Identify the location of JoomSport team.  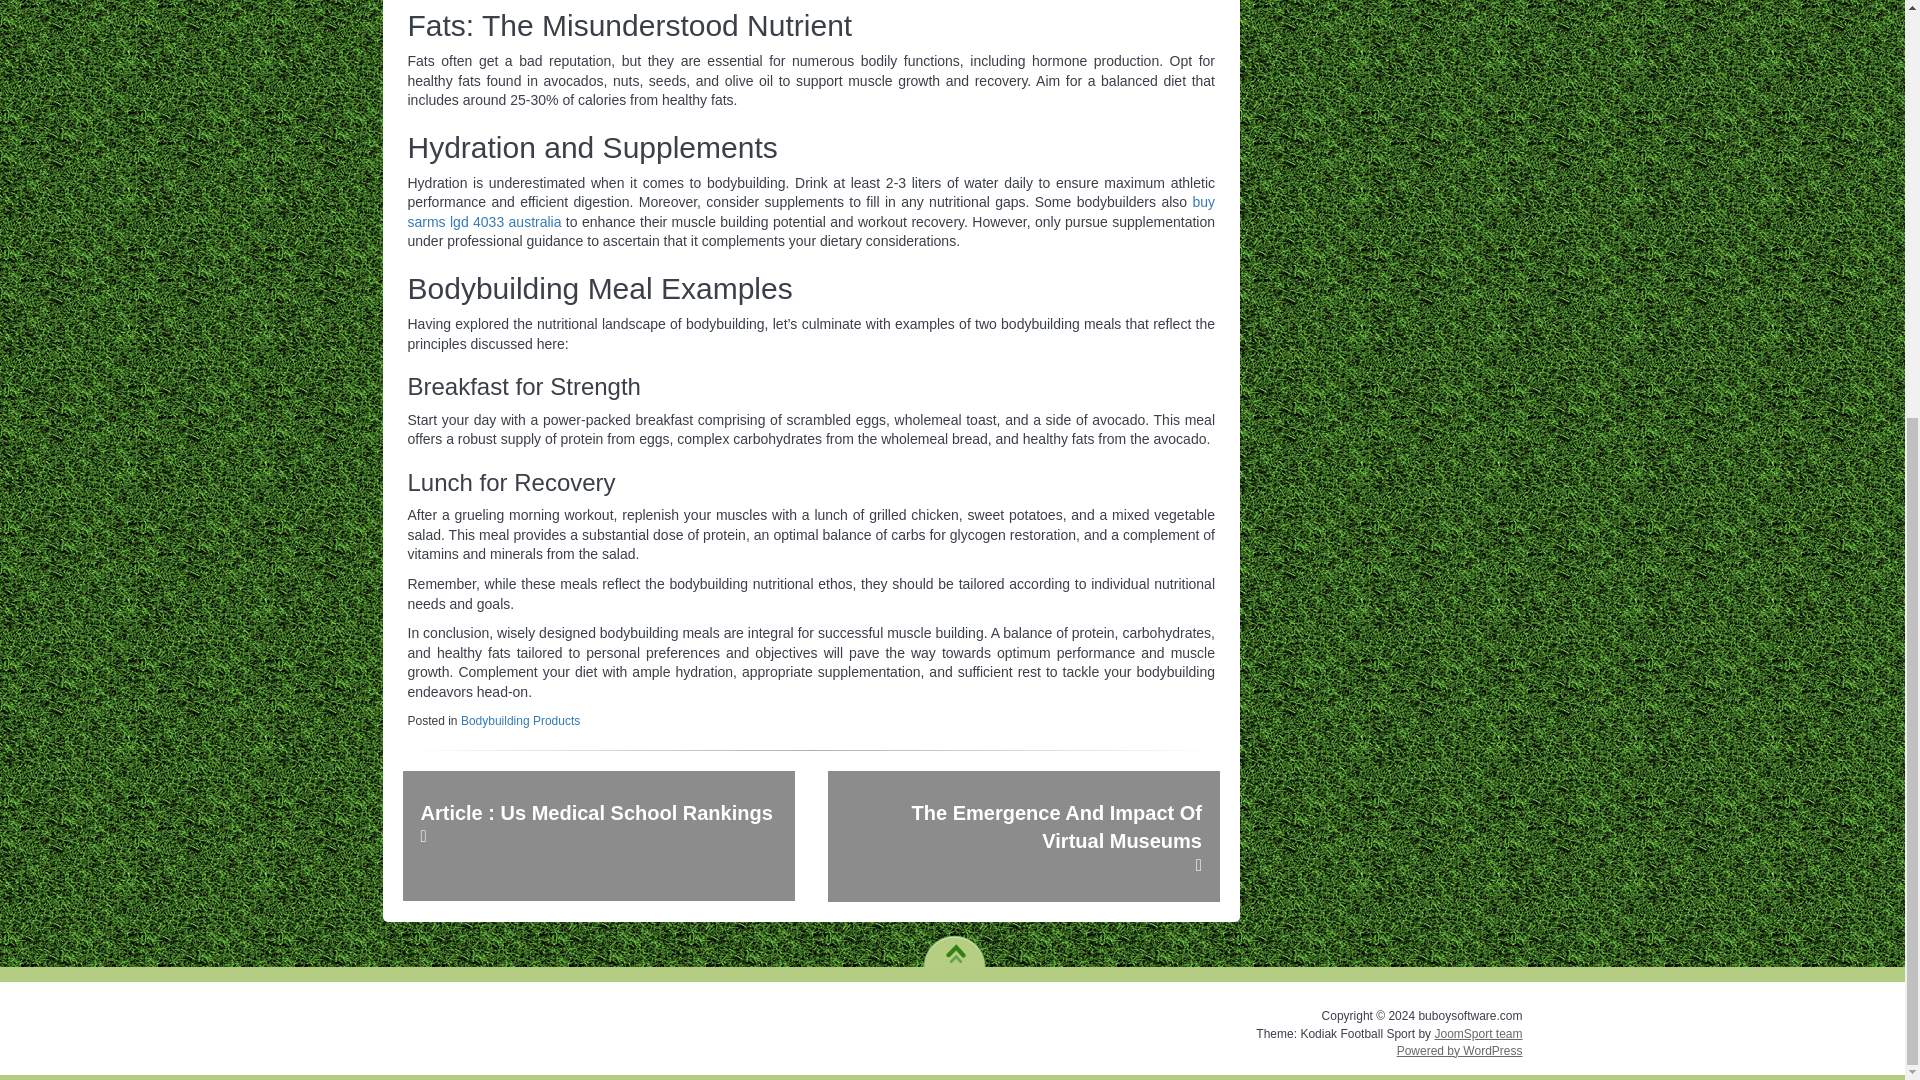
(1478, 1034).